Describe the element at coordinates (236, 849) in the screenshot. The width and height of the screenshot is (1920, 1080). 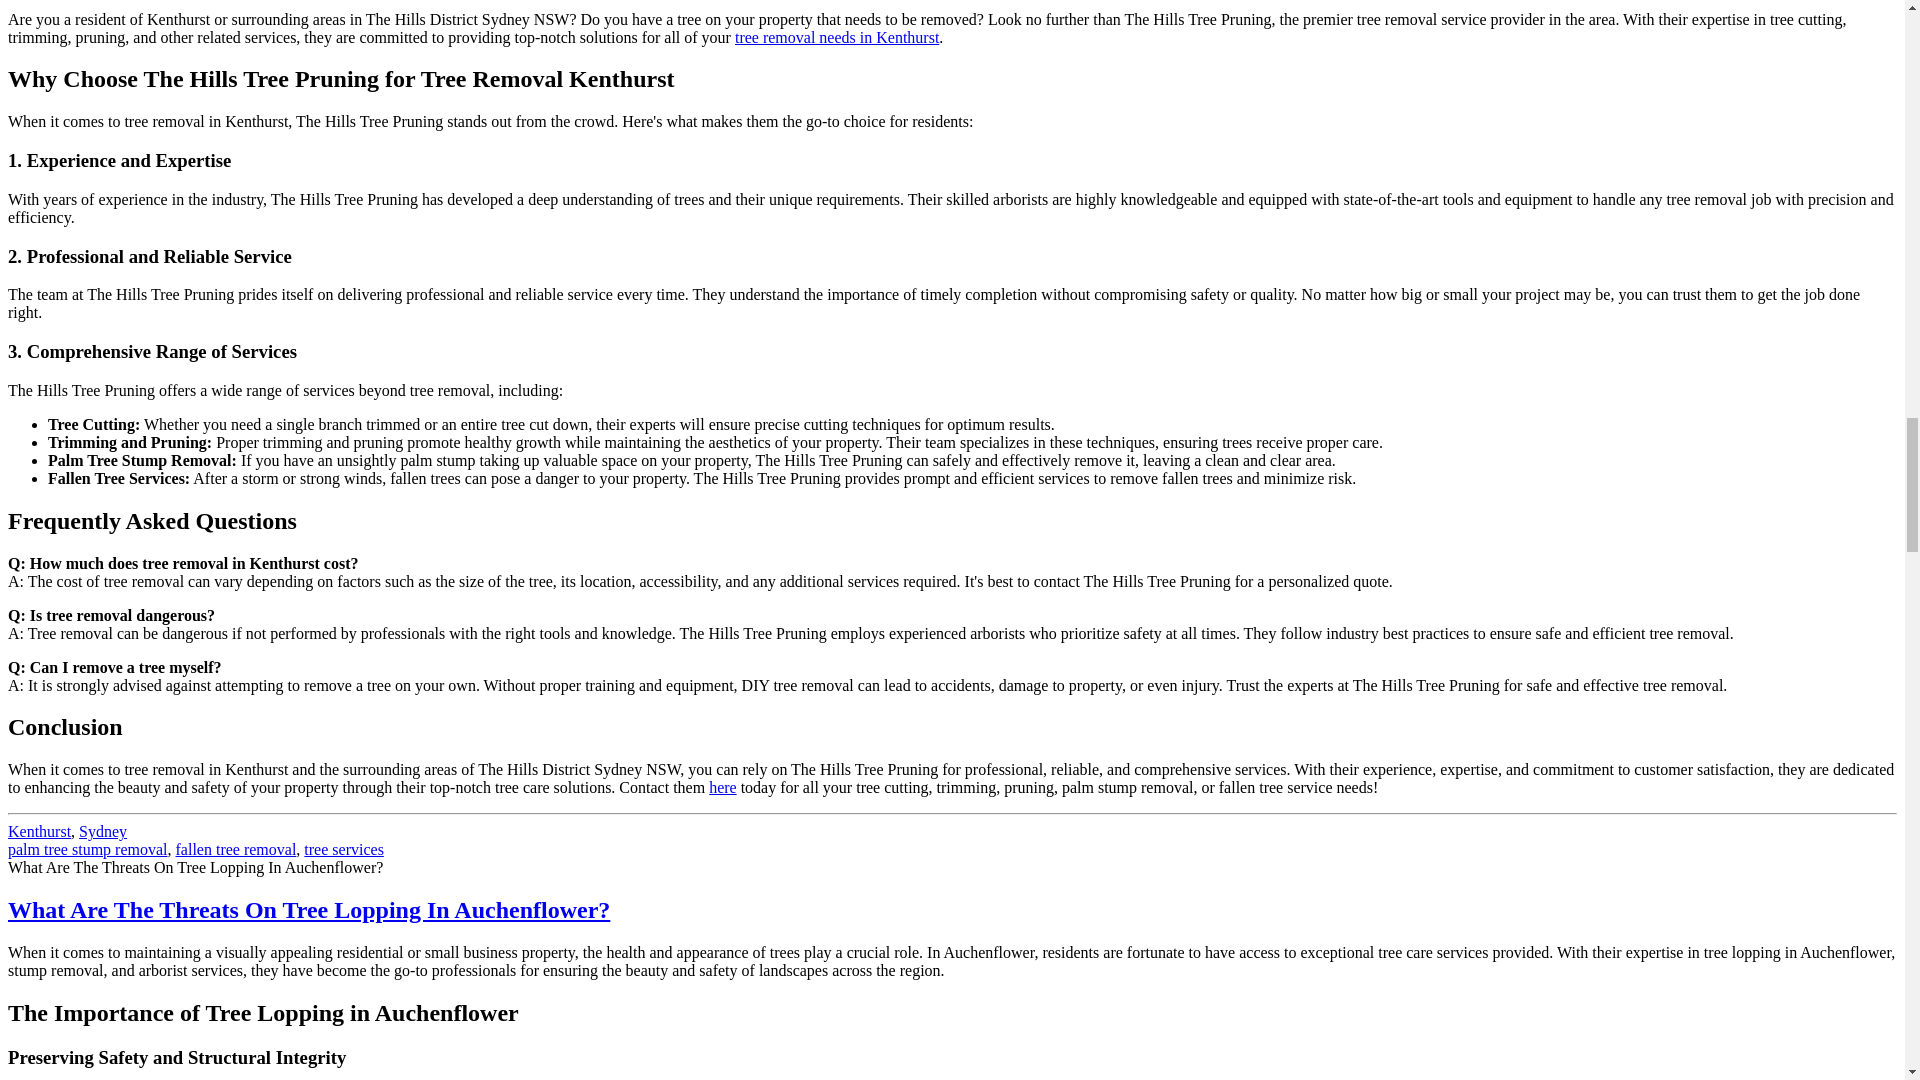
I see `fallen tree removal` at that location.